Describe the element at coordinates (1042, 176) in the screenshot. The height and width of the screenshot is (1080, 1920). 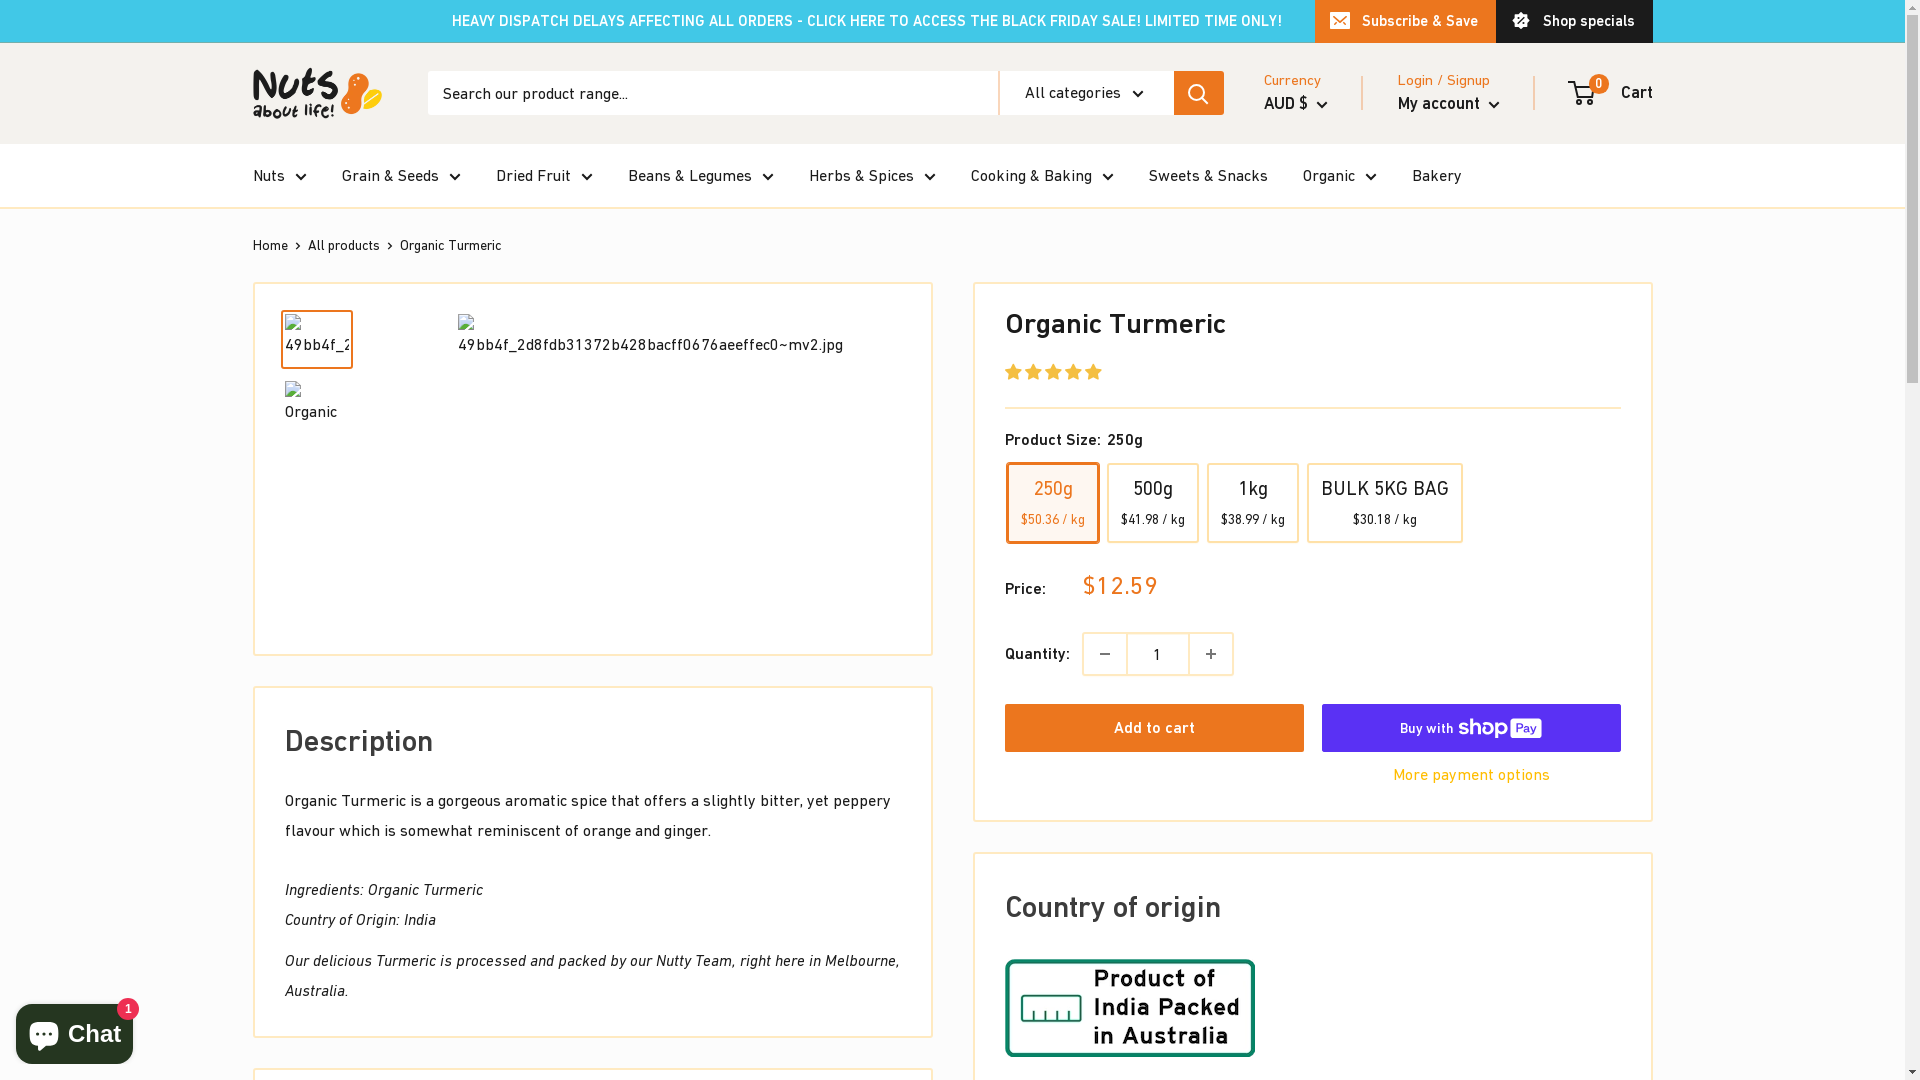
I see `Cooking & Baking` at that location.